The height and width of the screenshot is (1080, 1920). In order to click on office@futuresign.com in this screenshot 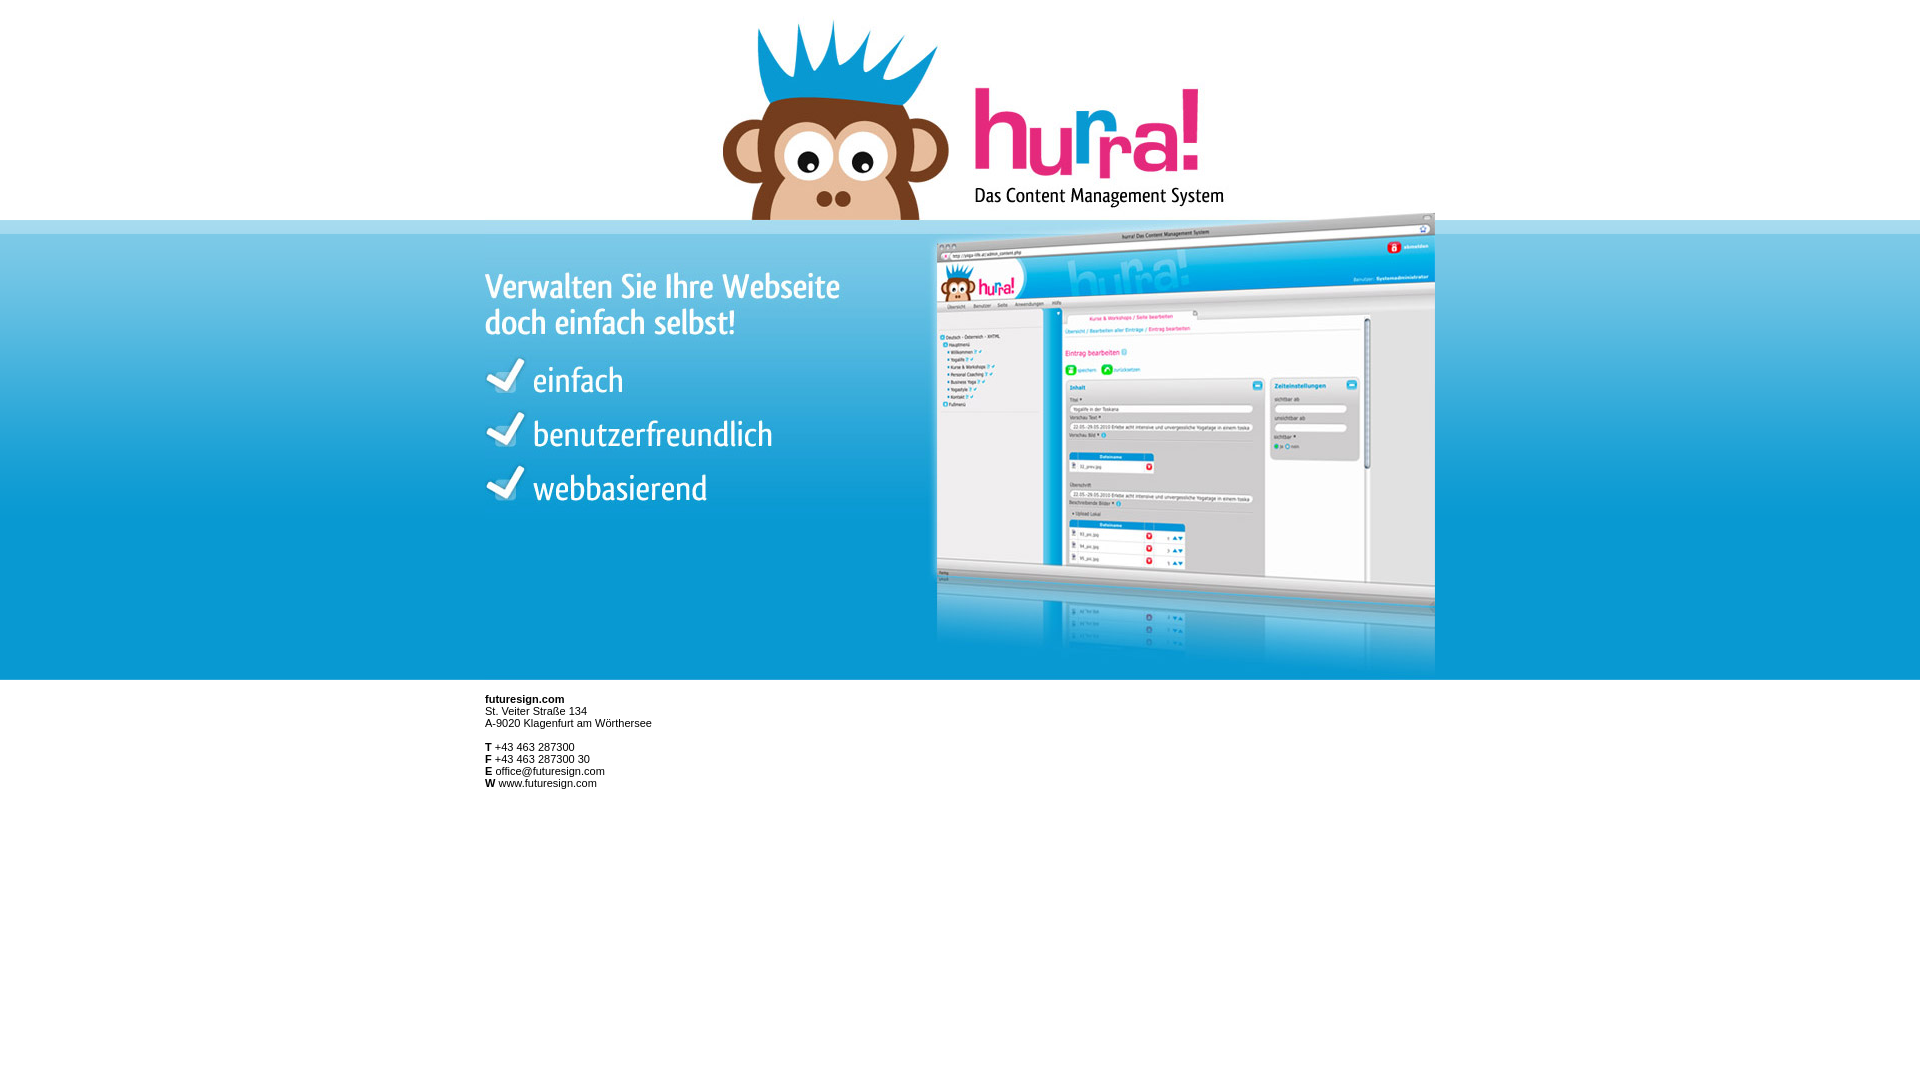, I will do `click(550, 771)`.